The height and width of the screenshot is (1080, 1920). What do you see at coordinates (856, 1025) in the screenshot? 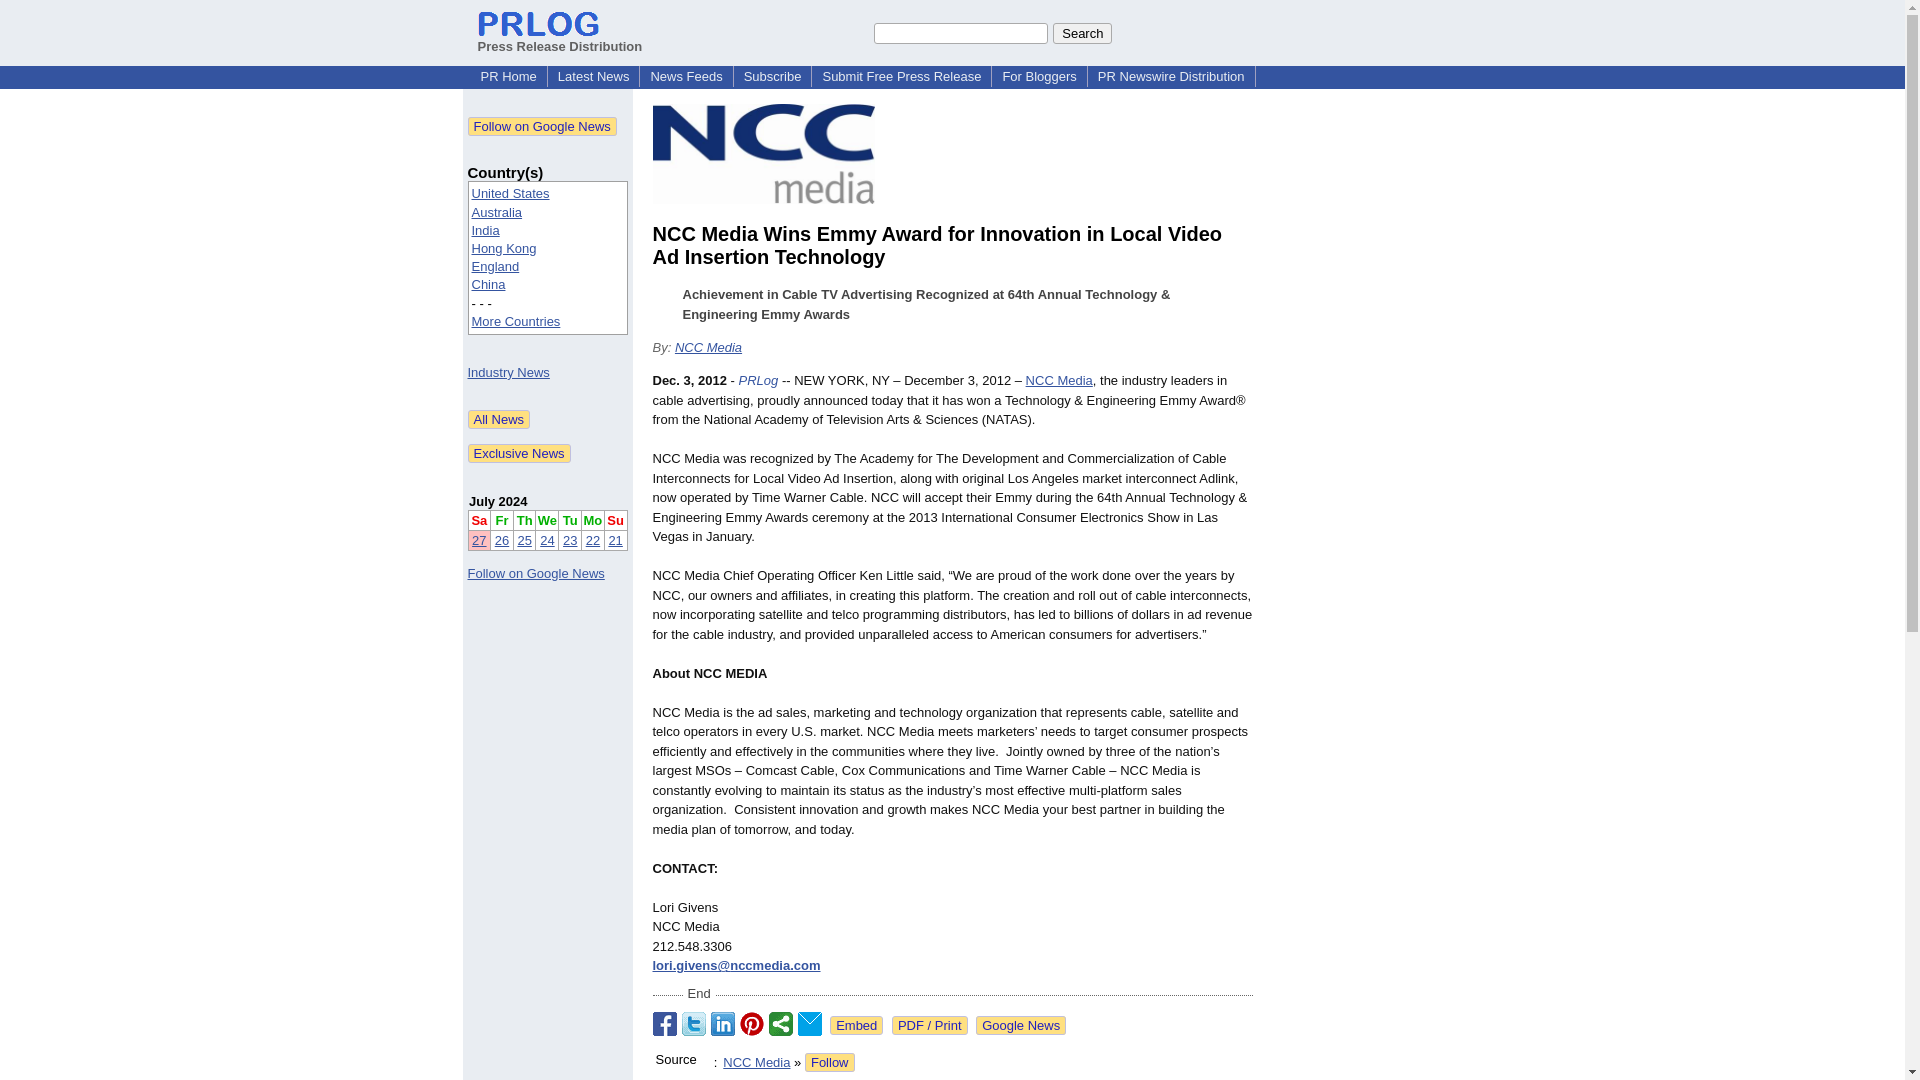
I see `Embed` at bounding box center [856, 1025].